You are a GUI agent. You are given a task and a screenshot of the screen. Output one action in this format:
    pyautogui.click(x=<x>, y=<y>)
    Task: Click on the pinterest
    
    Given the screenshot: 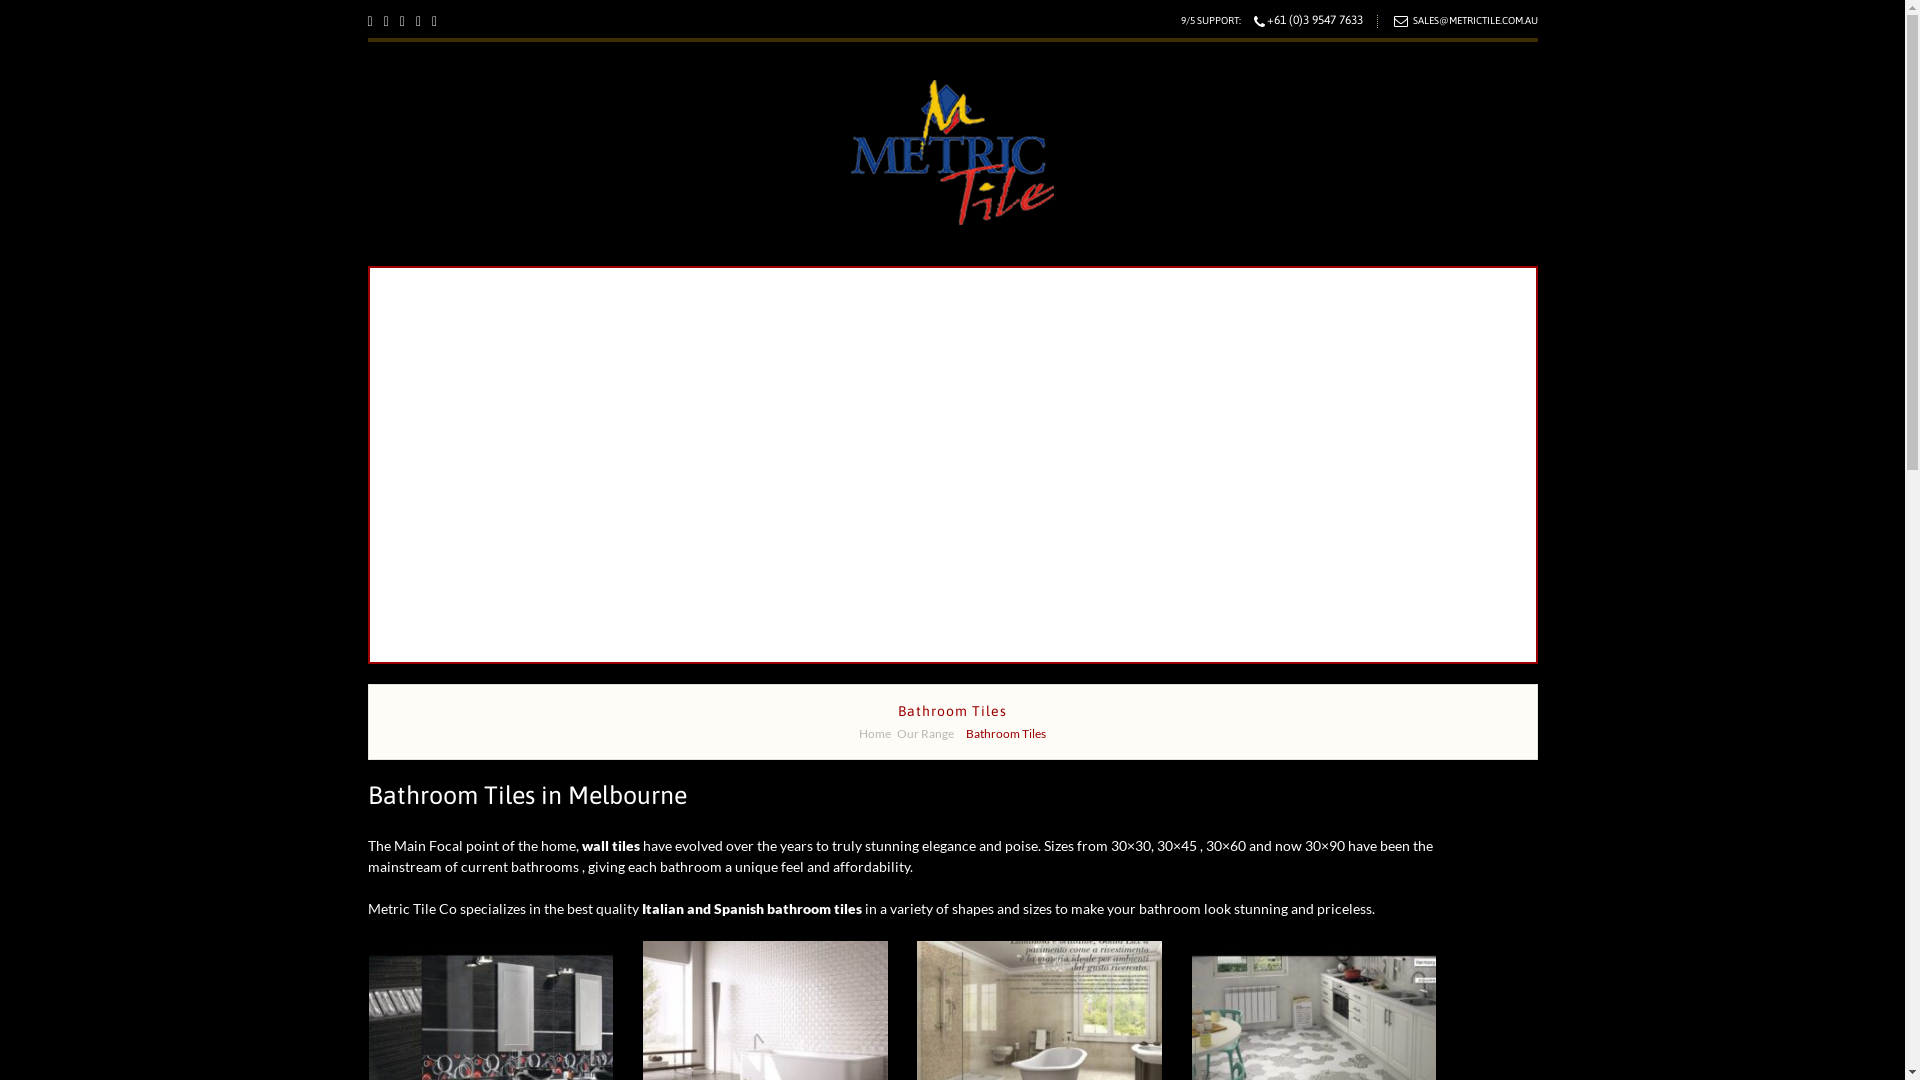 What is the action you would take?
    pyautogui.click(x=418, y=22)
    